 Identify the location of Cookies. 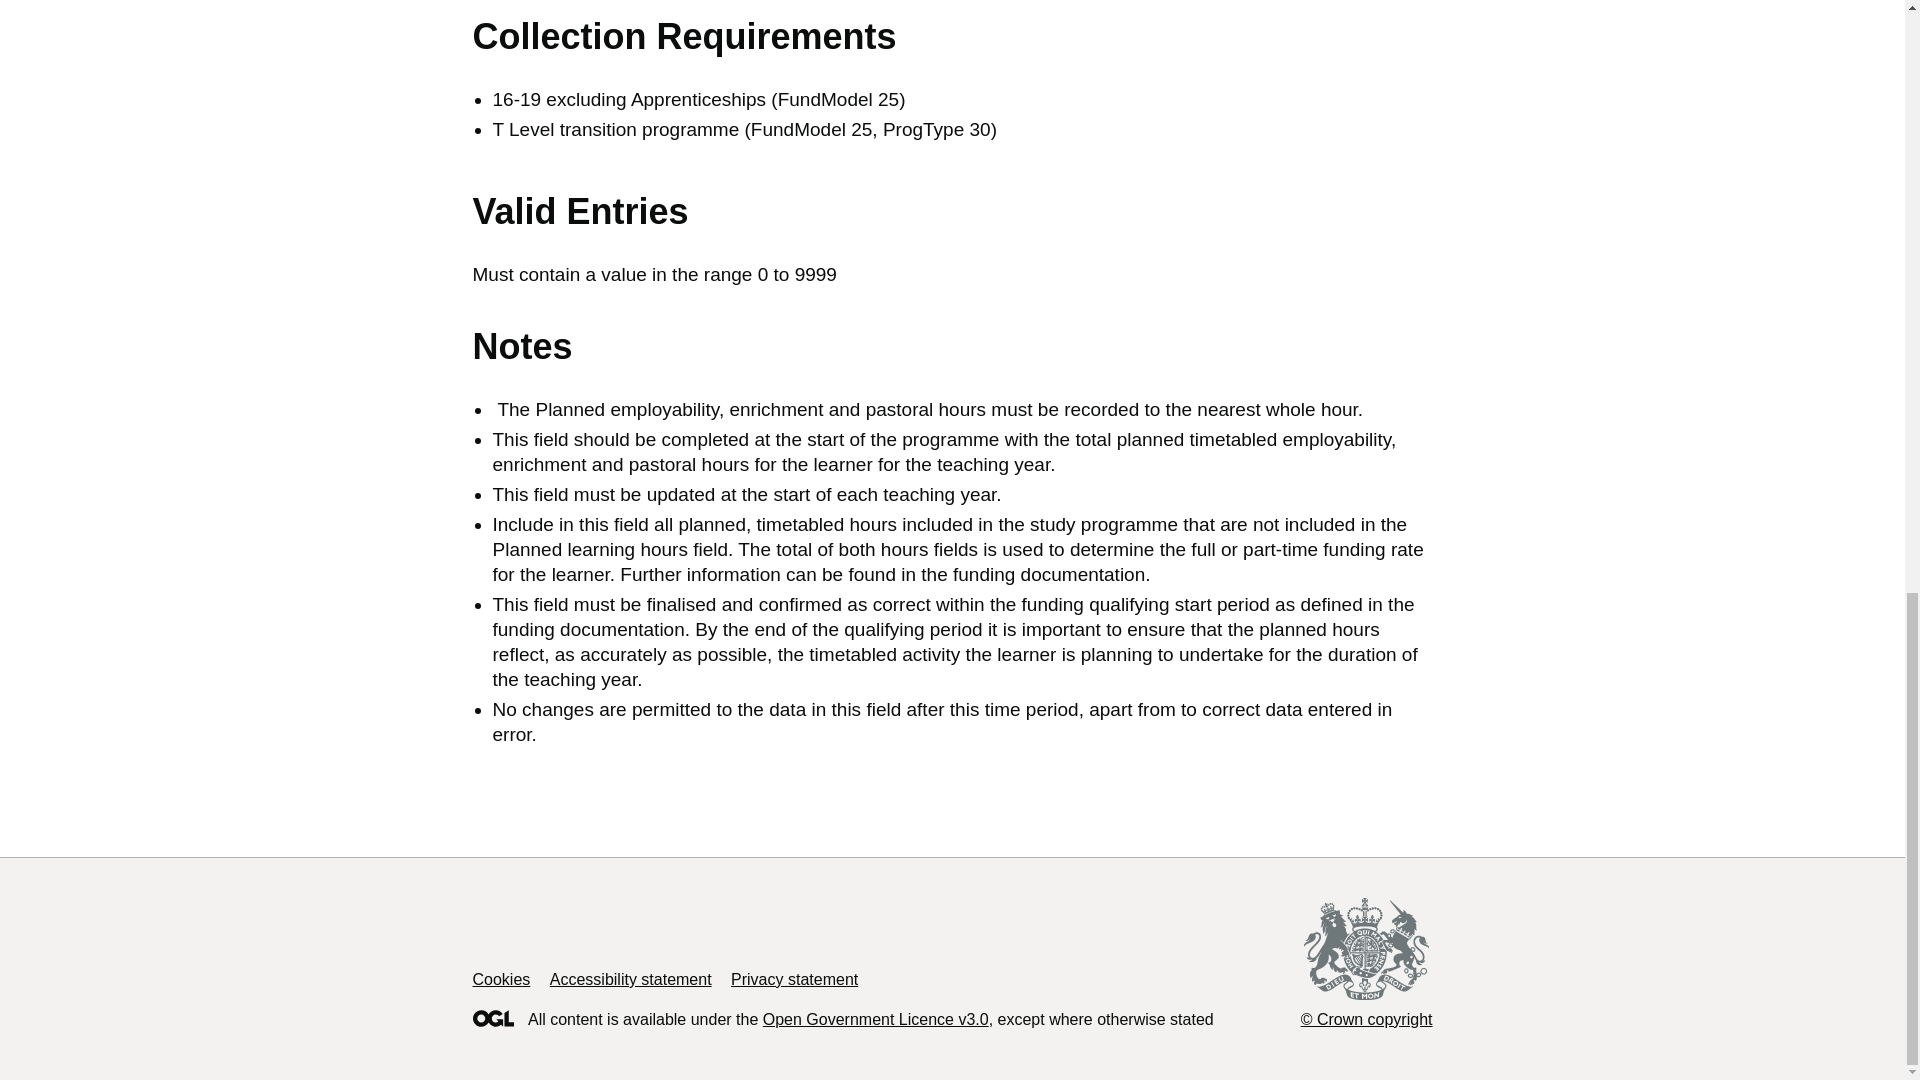
(500, 979).